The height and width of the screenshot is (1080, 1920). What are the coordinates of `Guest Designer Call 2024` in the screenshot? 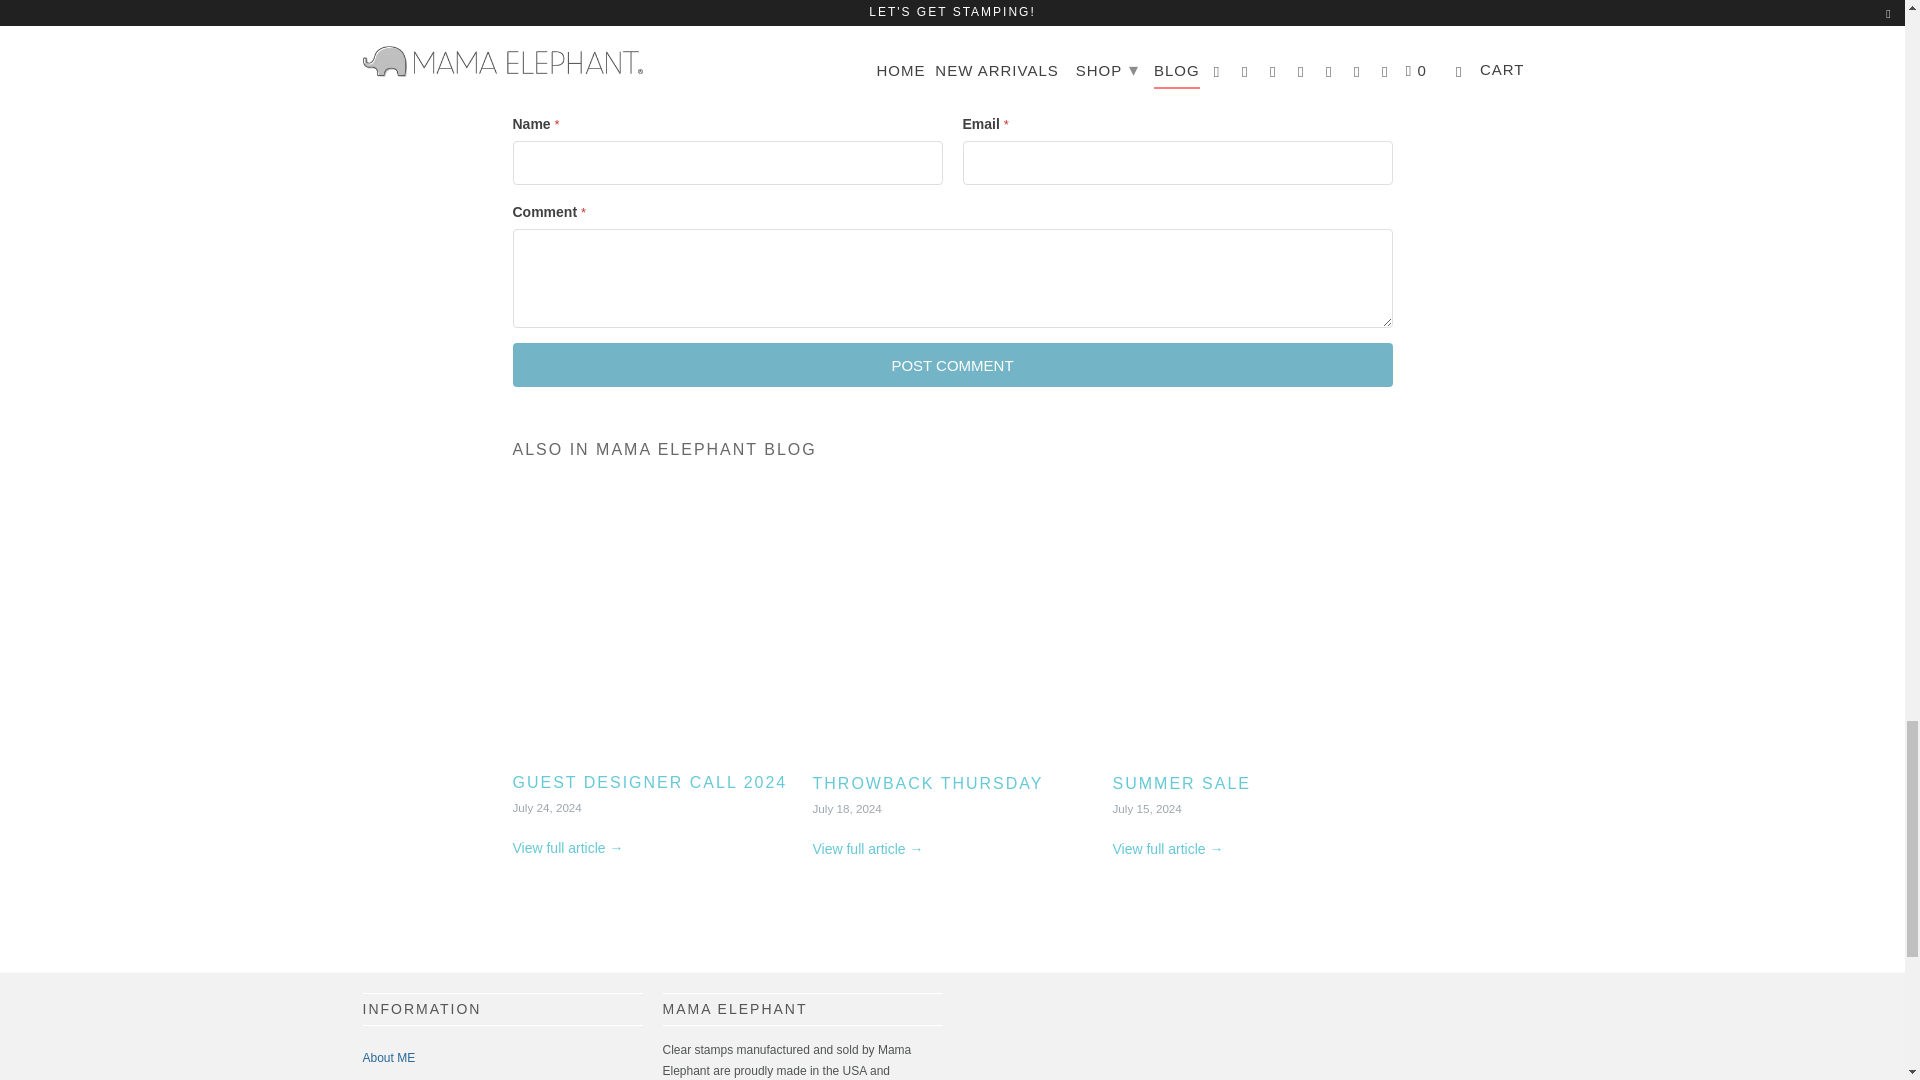 It's located at (650, 782).